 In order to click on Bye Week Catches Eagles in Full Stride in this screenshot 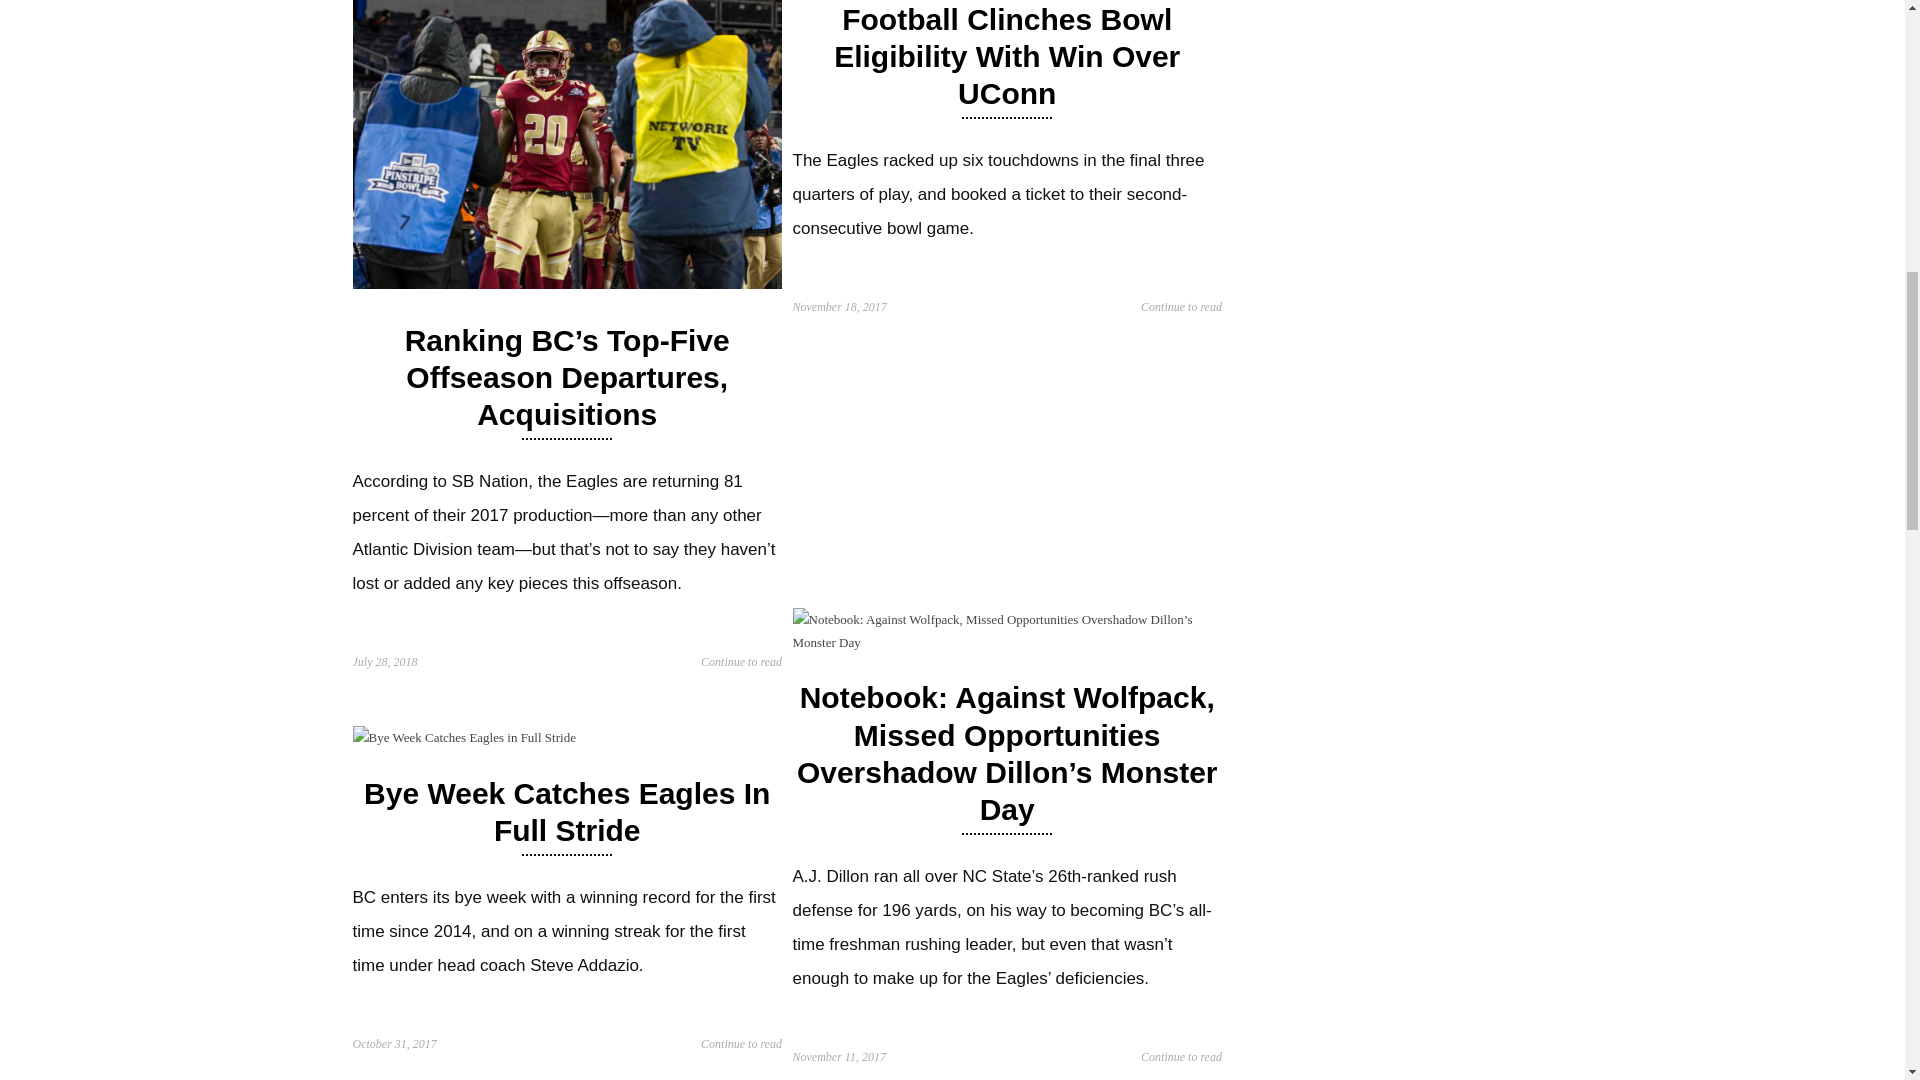, I will do `click(462, 738)`.